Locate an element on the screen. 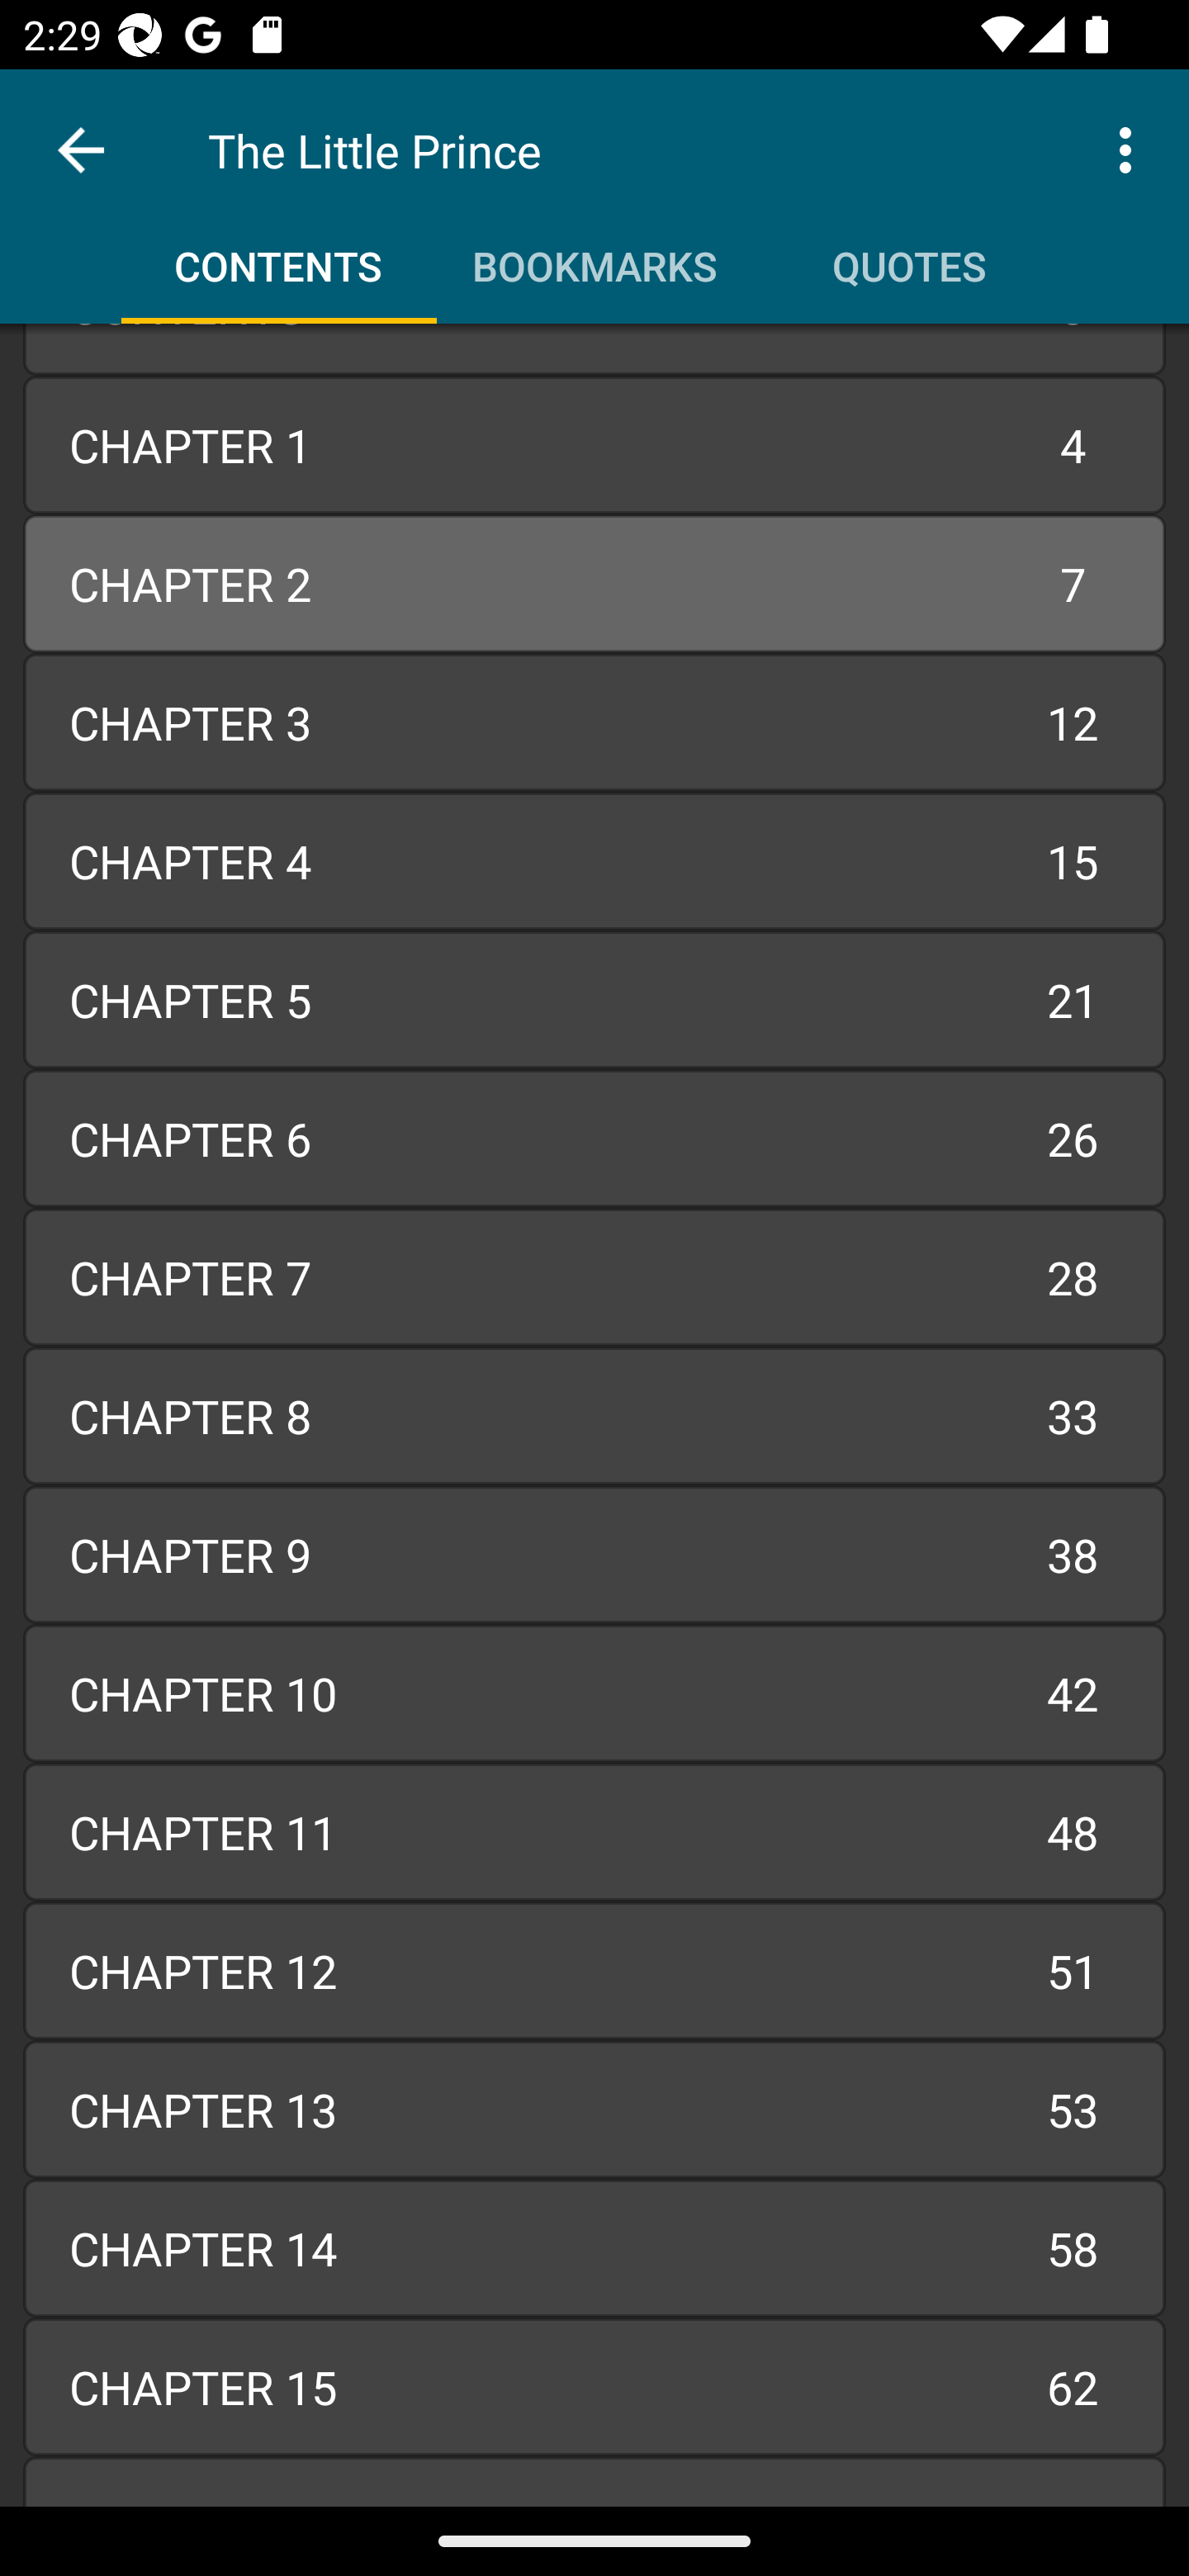 The width and height of the screenshot is (1189, 2576). CHAPTER 8 33 is located at coordinates (594, 1417).